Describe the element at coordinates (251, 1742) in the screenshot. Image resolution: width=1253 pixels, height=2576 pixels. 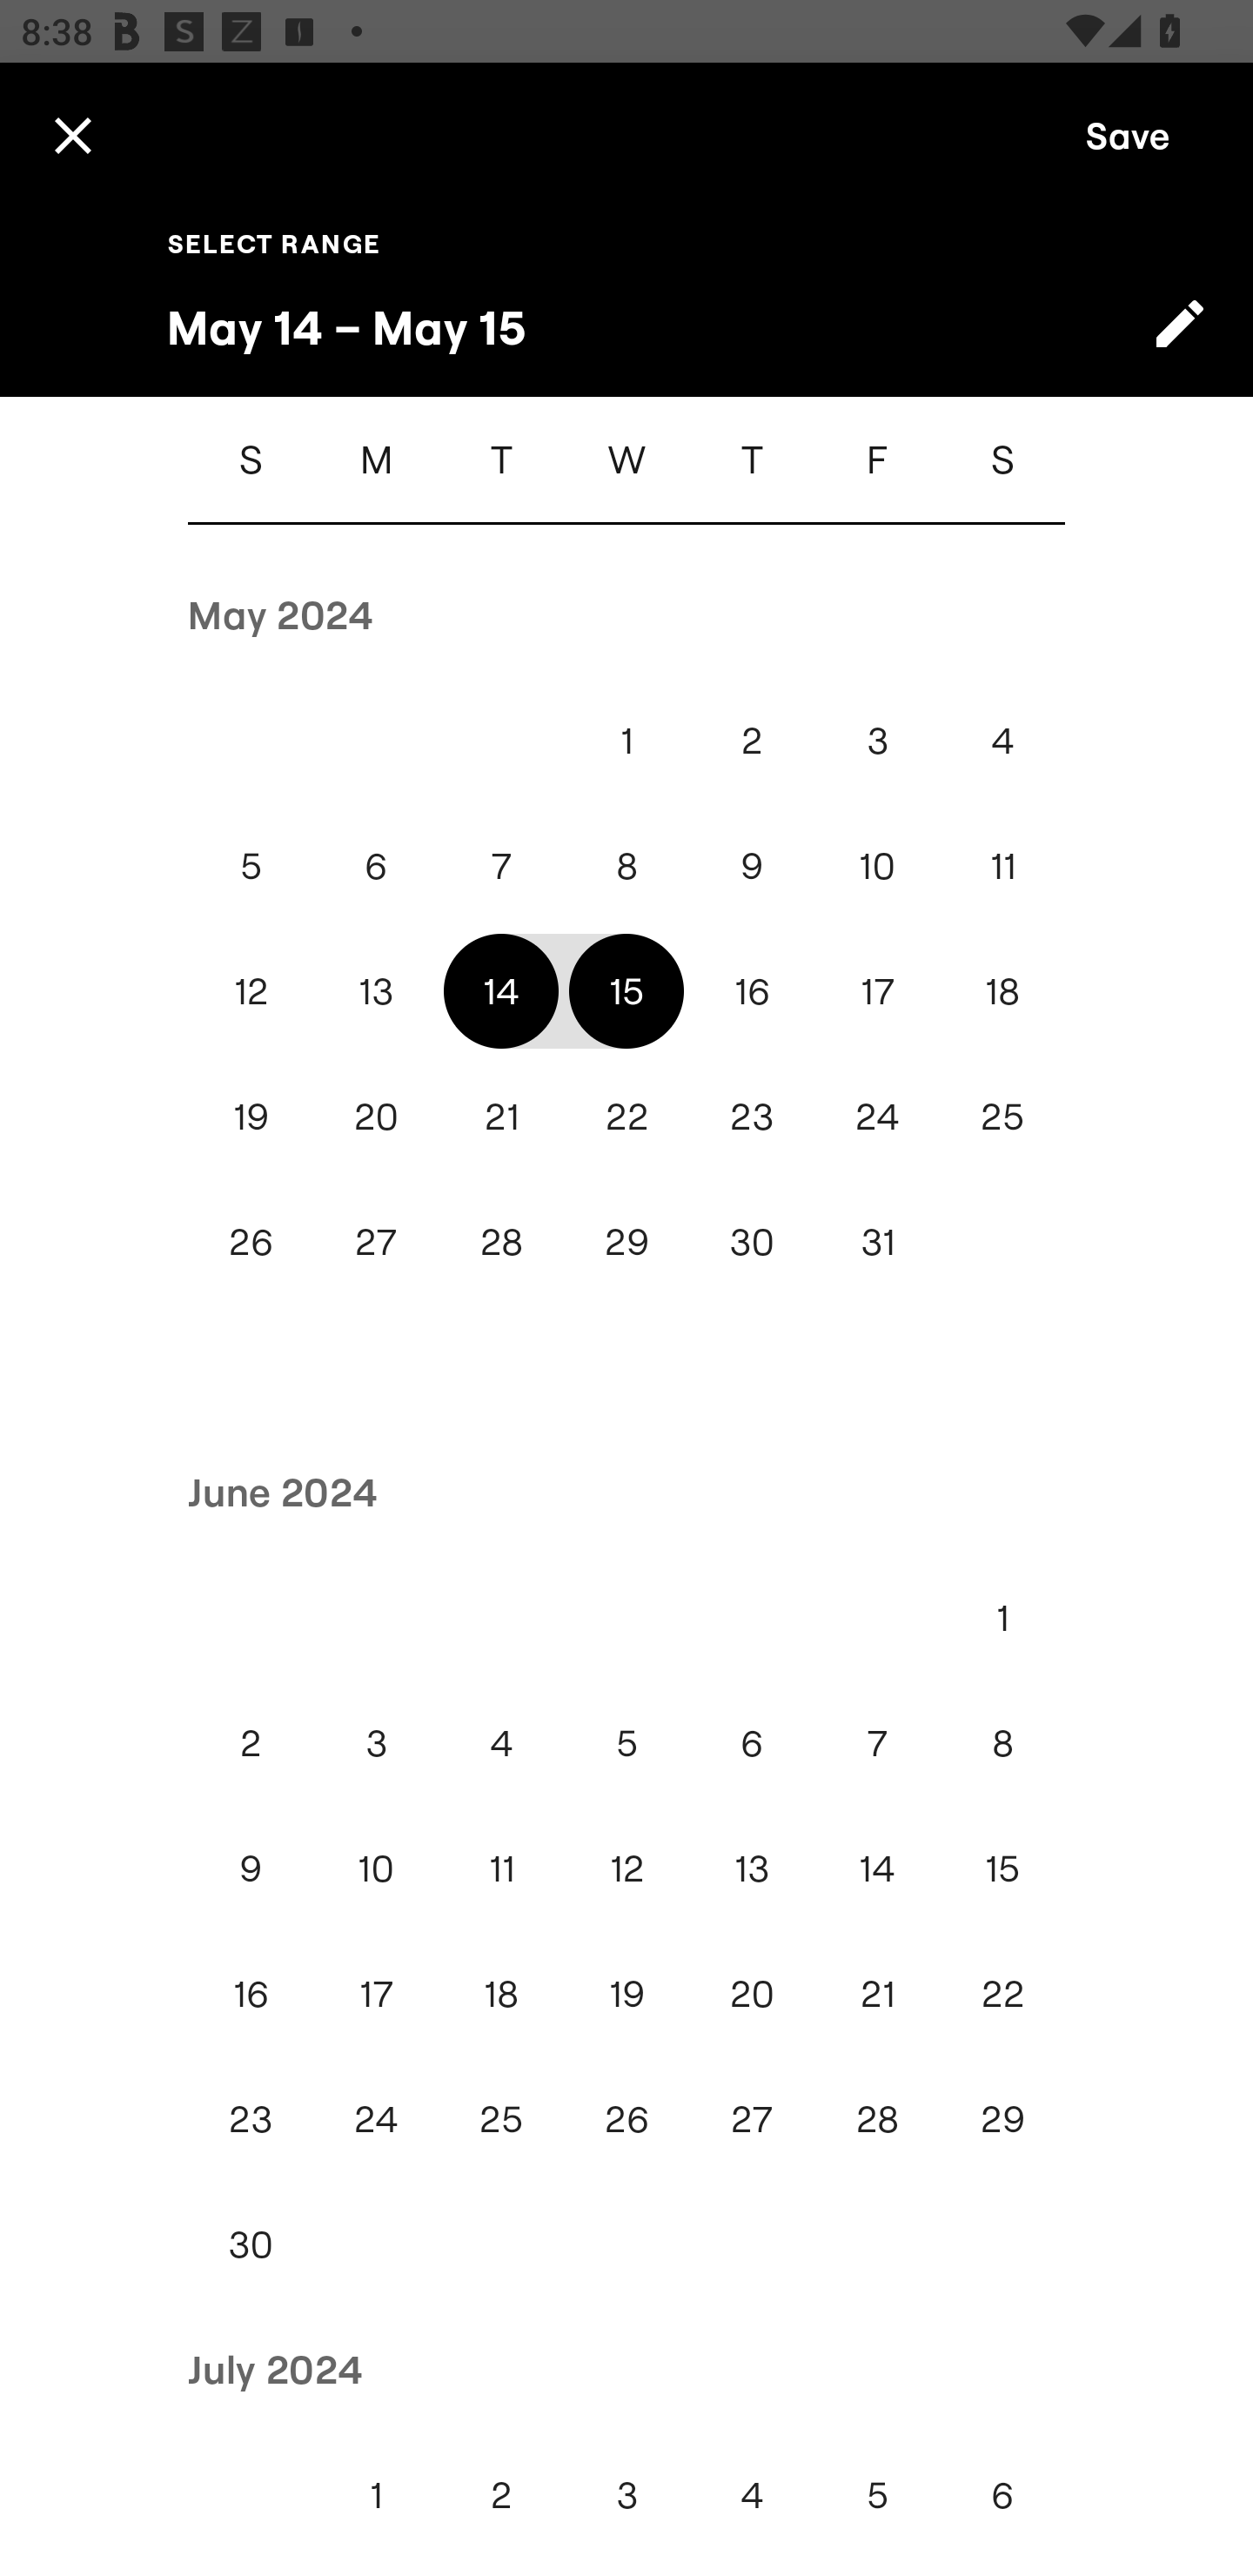
I see `2 Sun, Jun 2` at that location.